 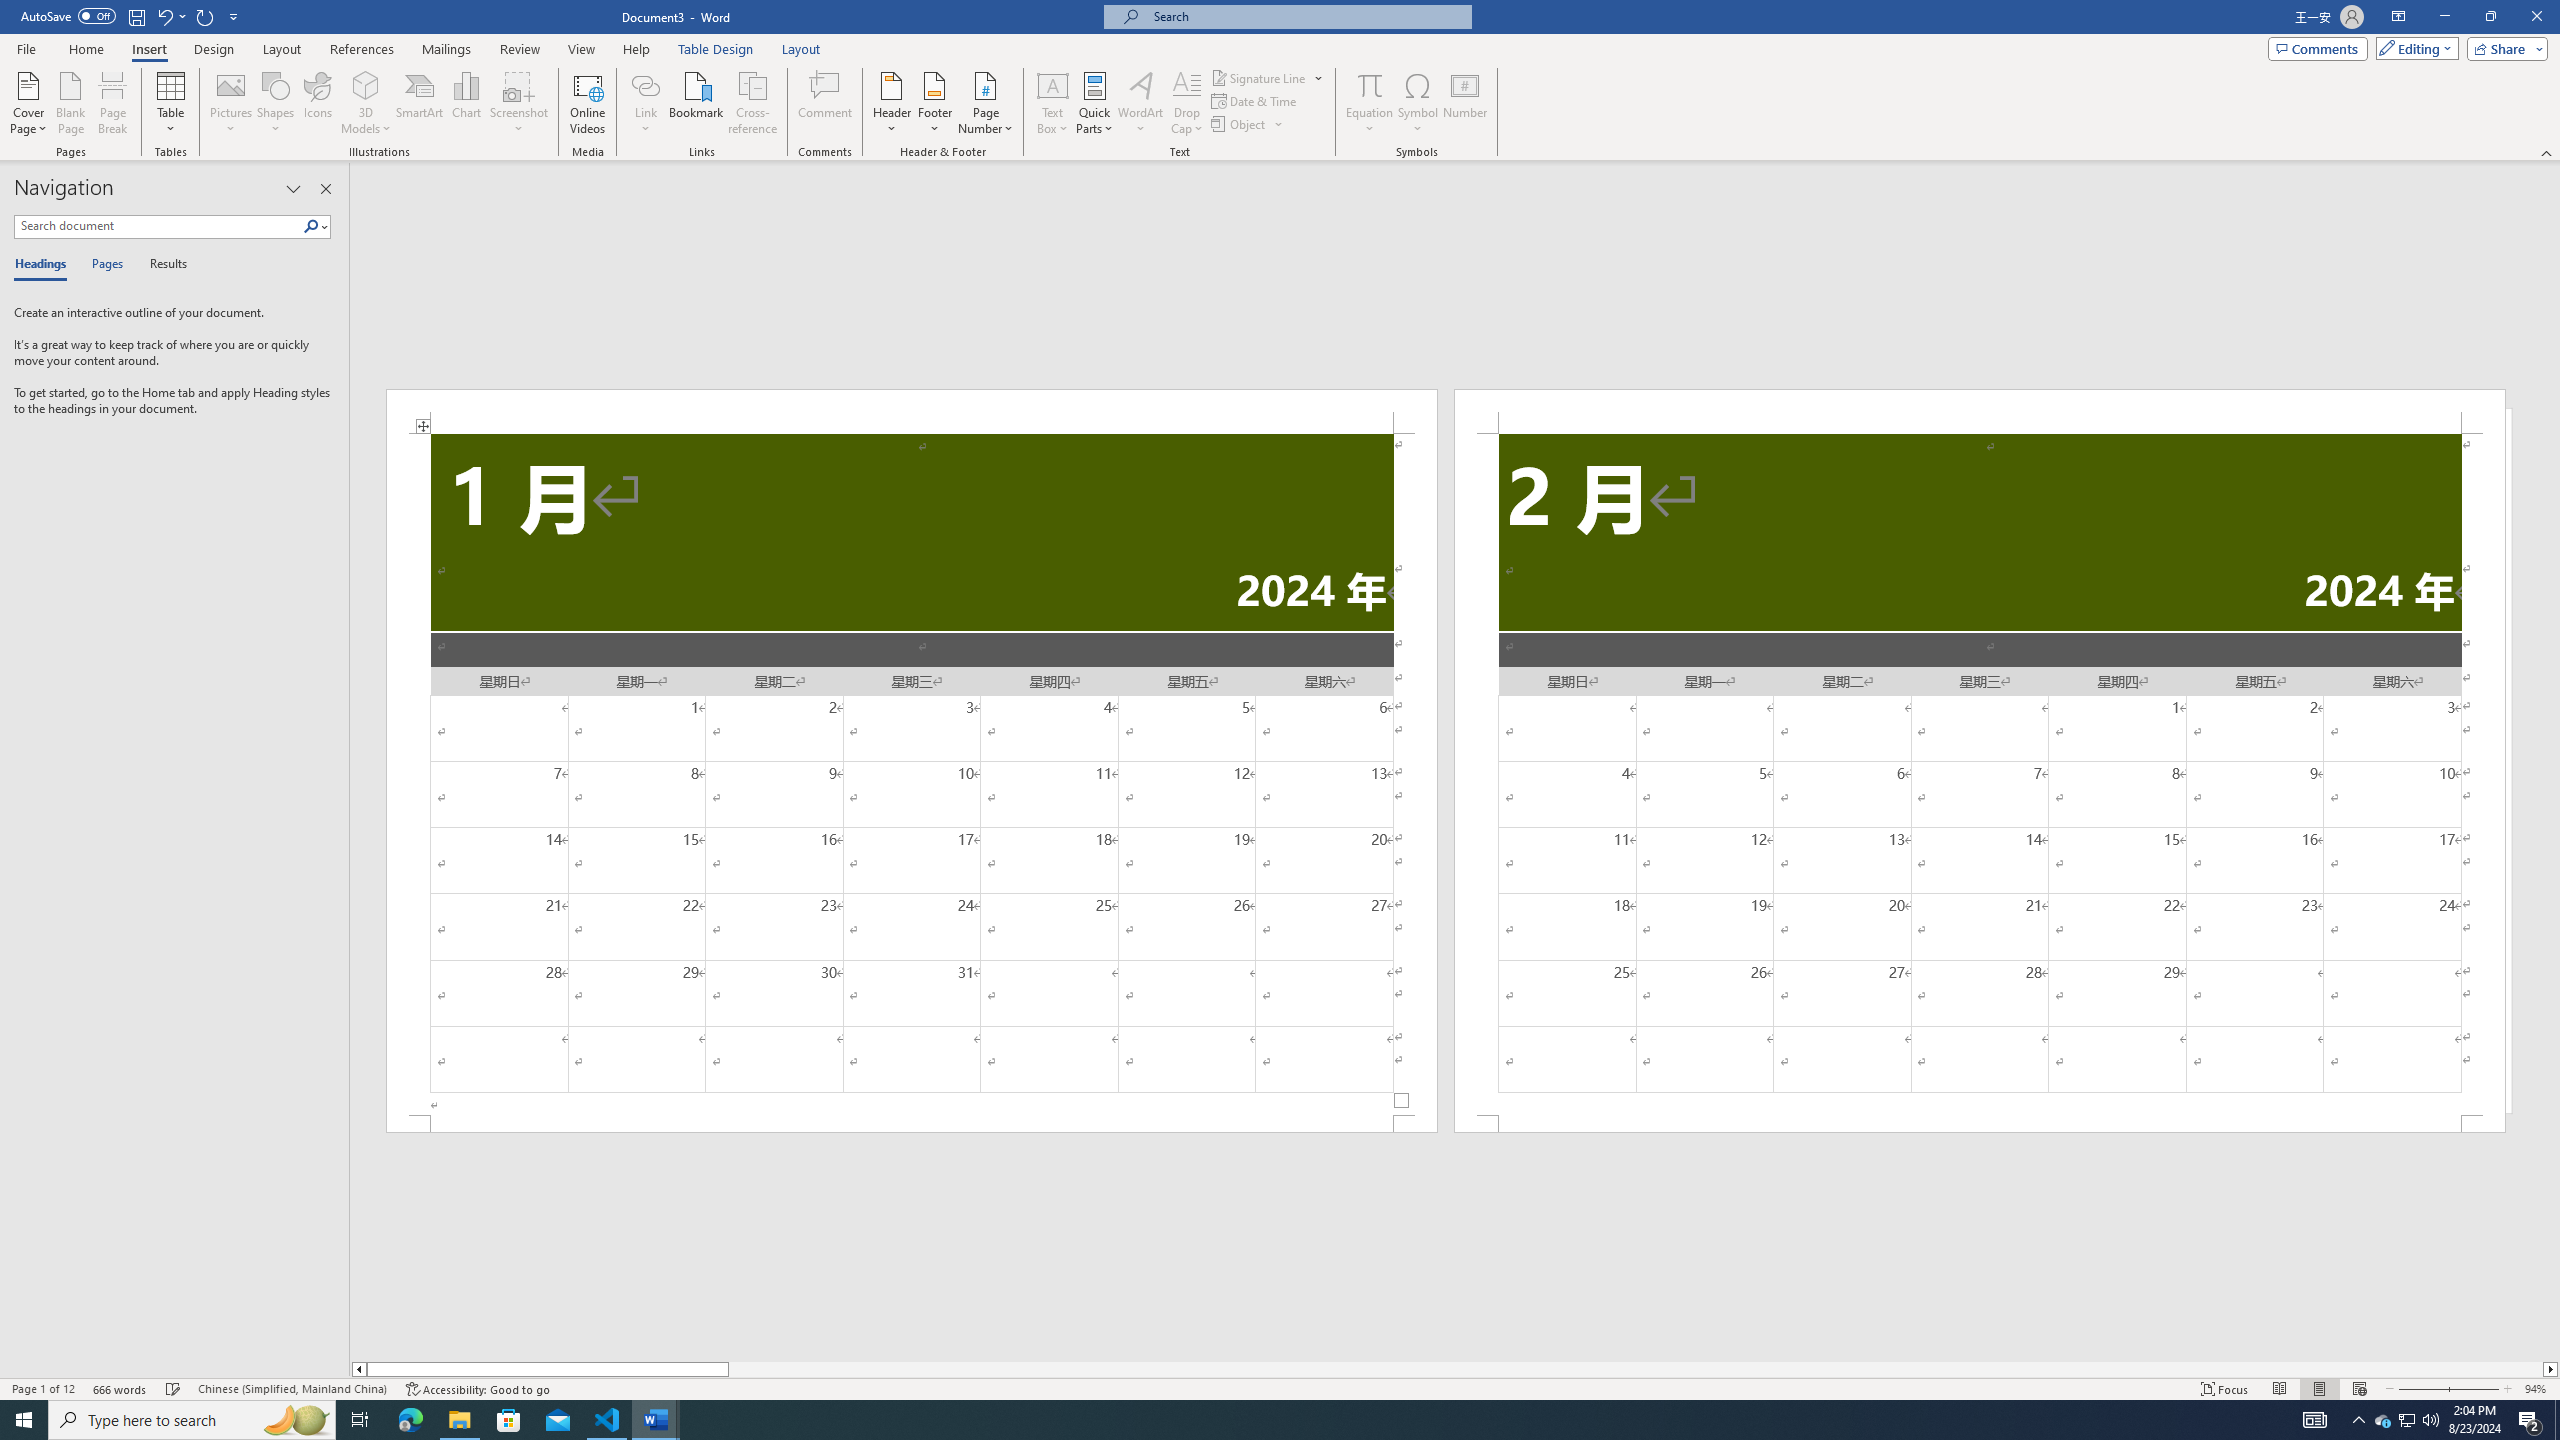 I want to click on Shapes, so click(x=276, y=103).